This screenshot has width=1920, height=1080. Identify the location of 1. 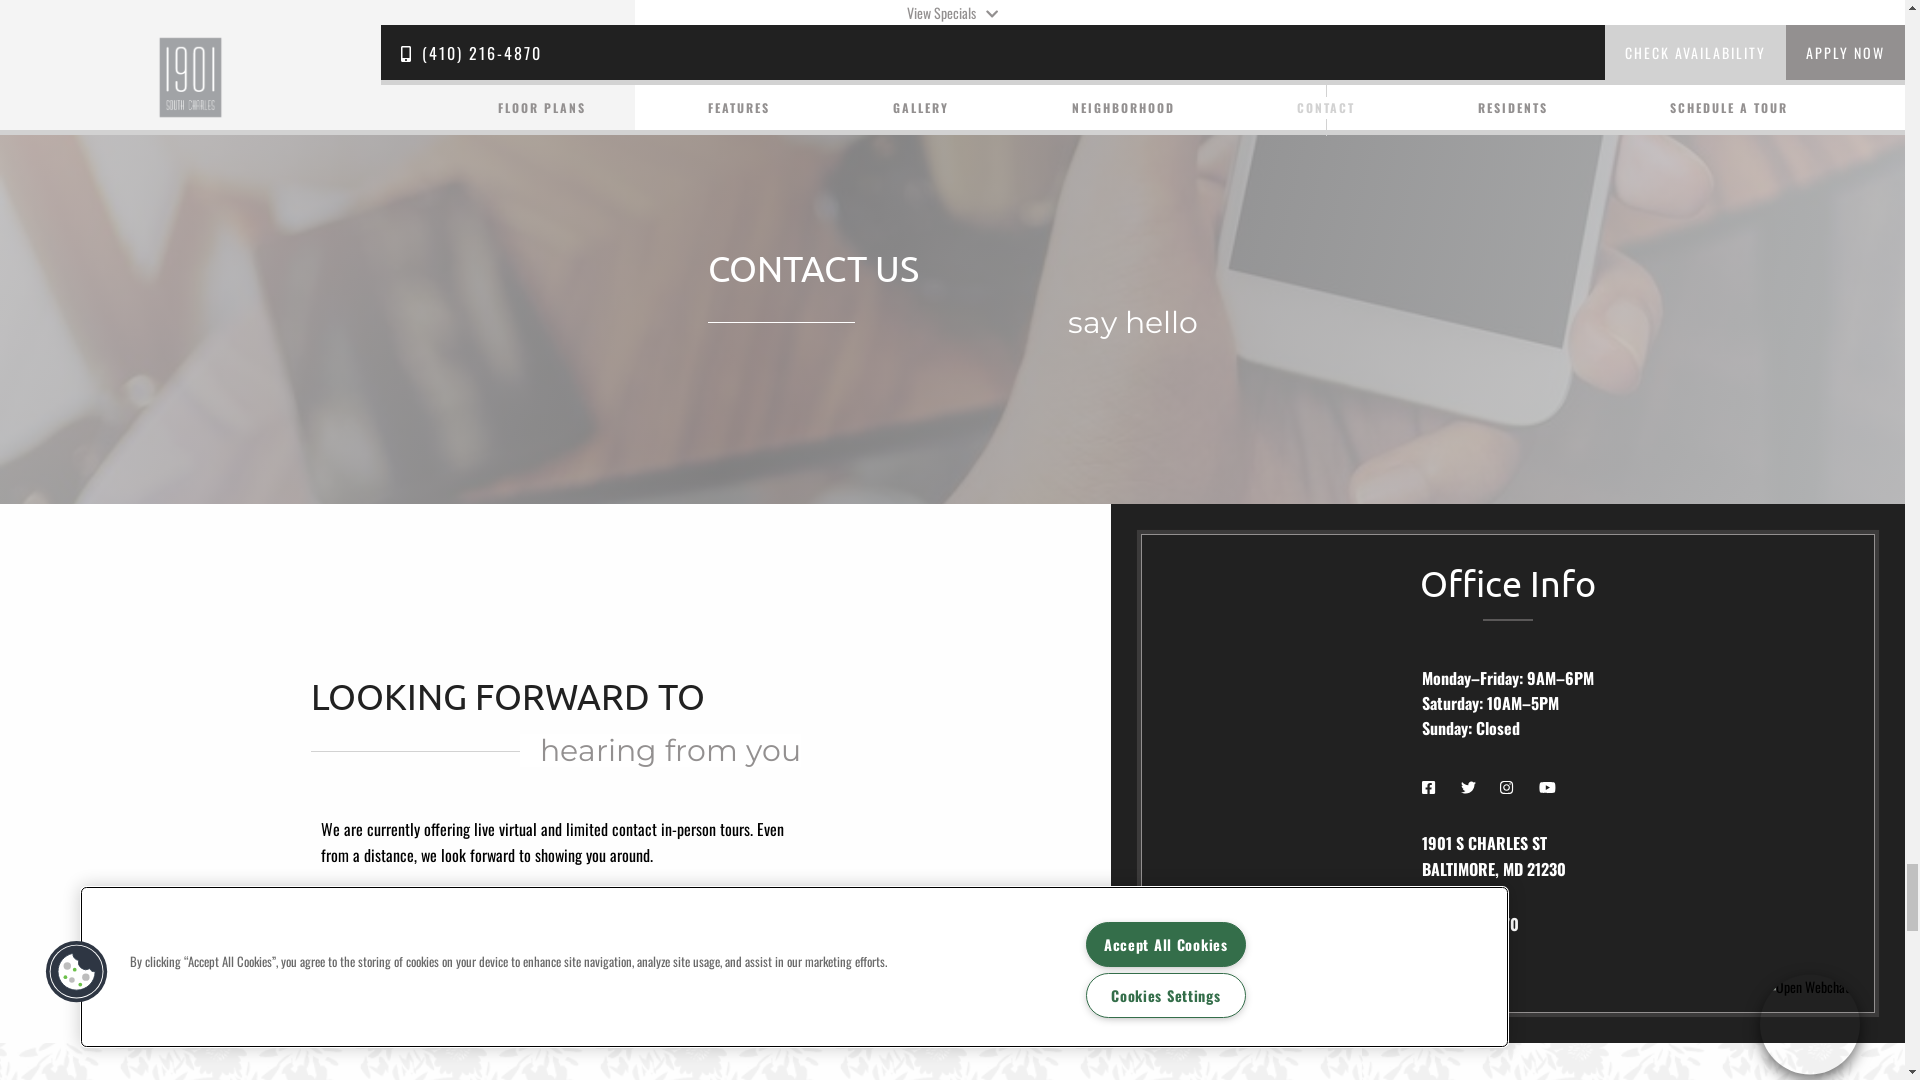
(1850, 885).